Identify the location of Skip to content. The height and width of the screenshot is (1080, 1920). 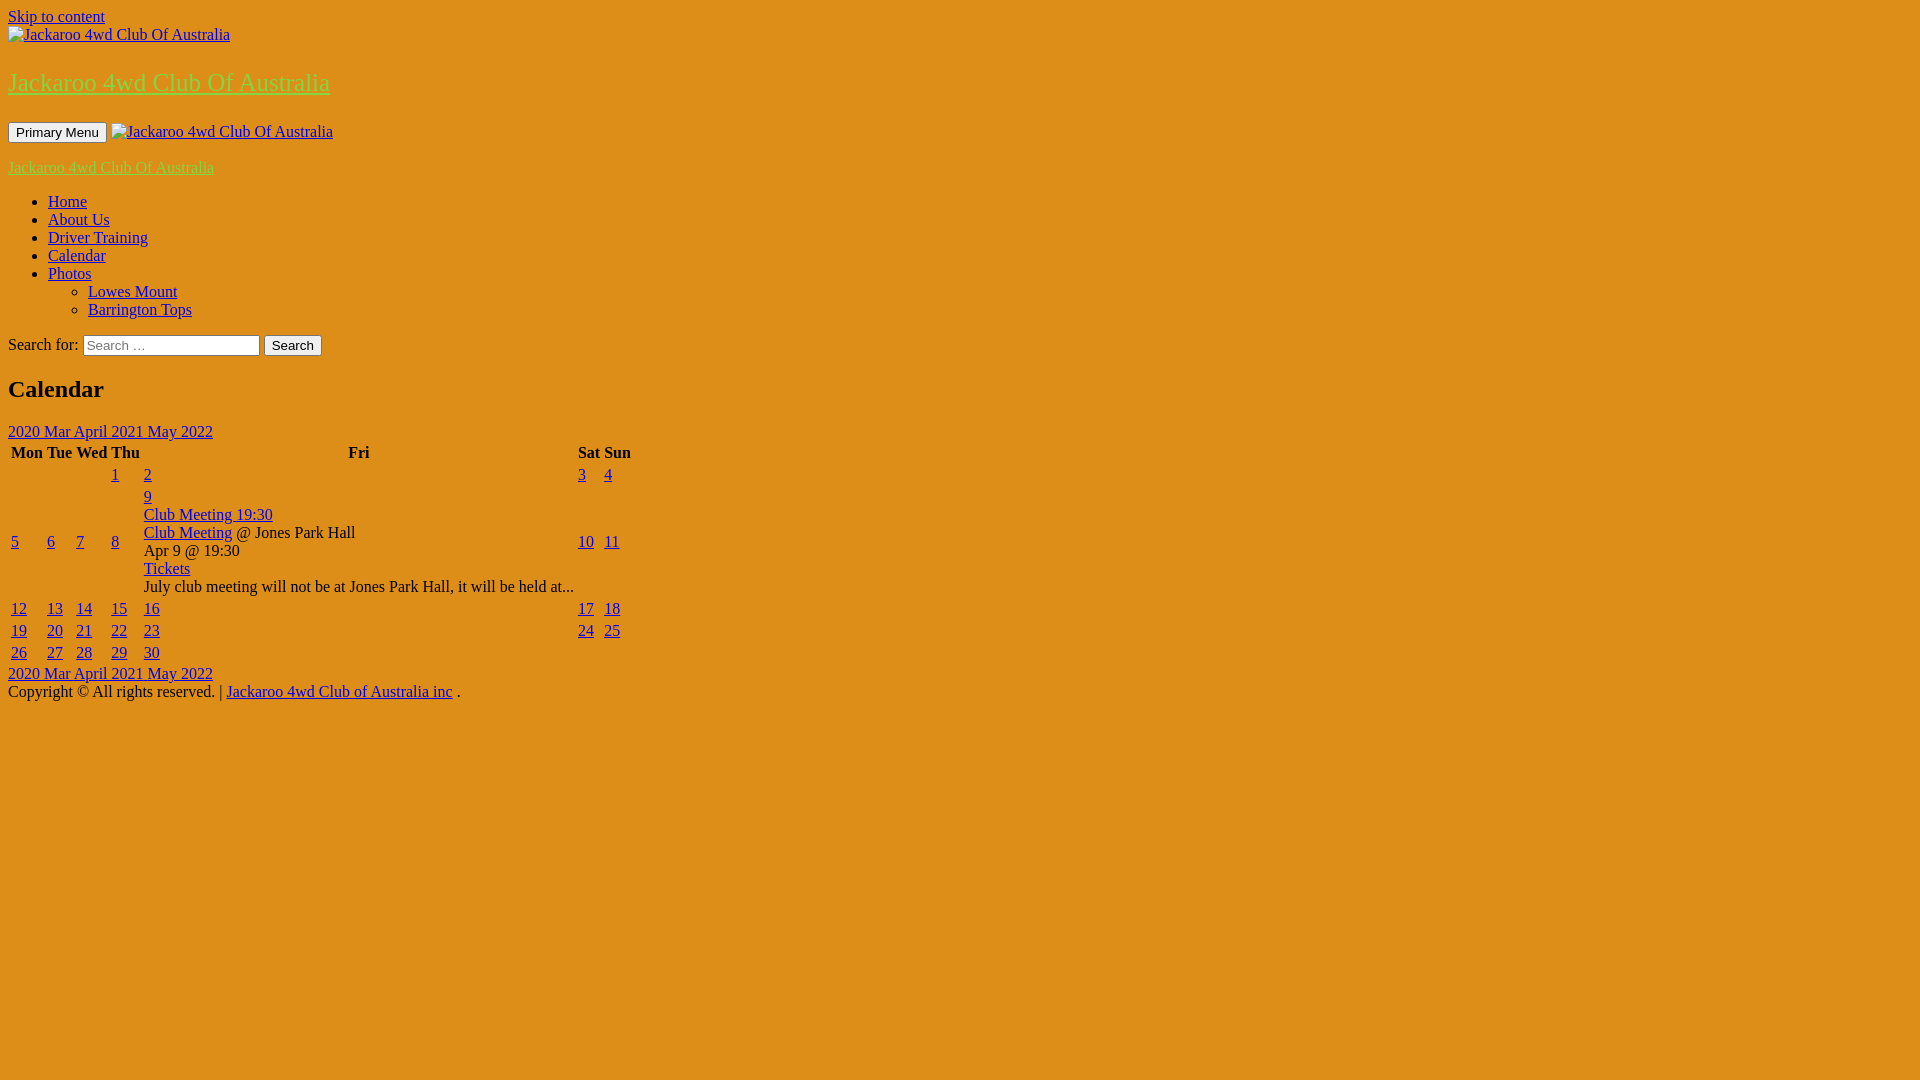
(56, 16).